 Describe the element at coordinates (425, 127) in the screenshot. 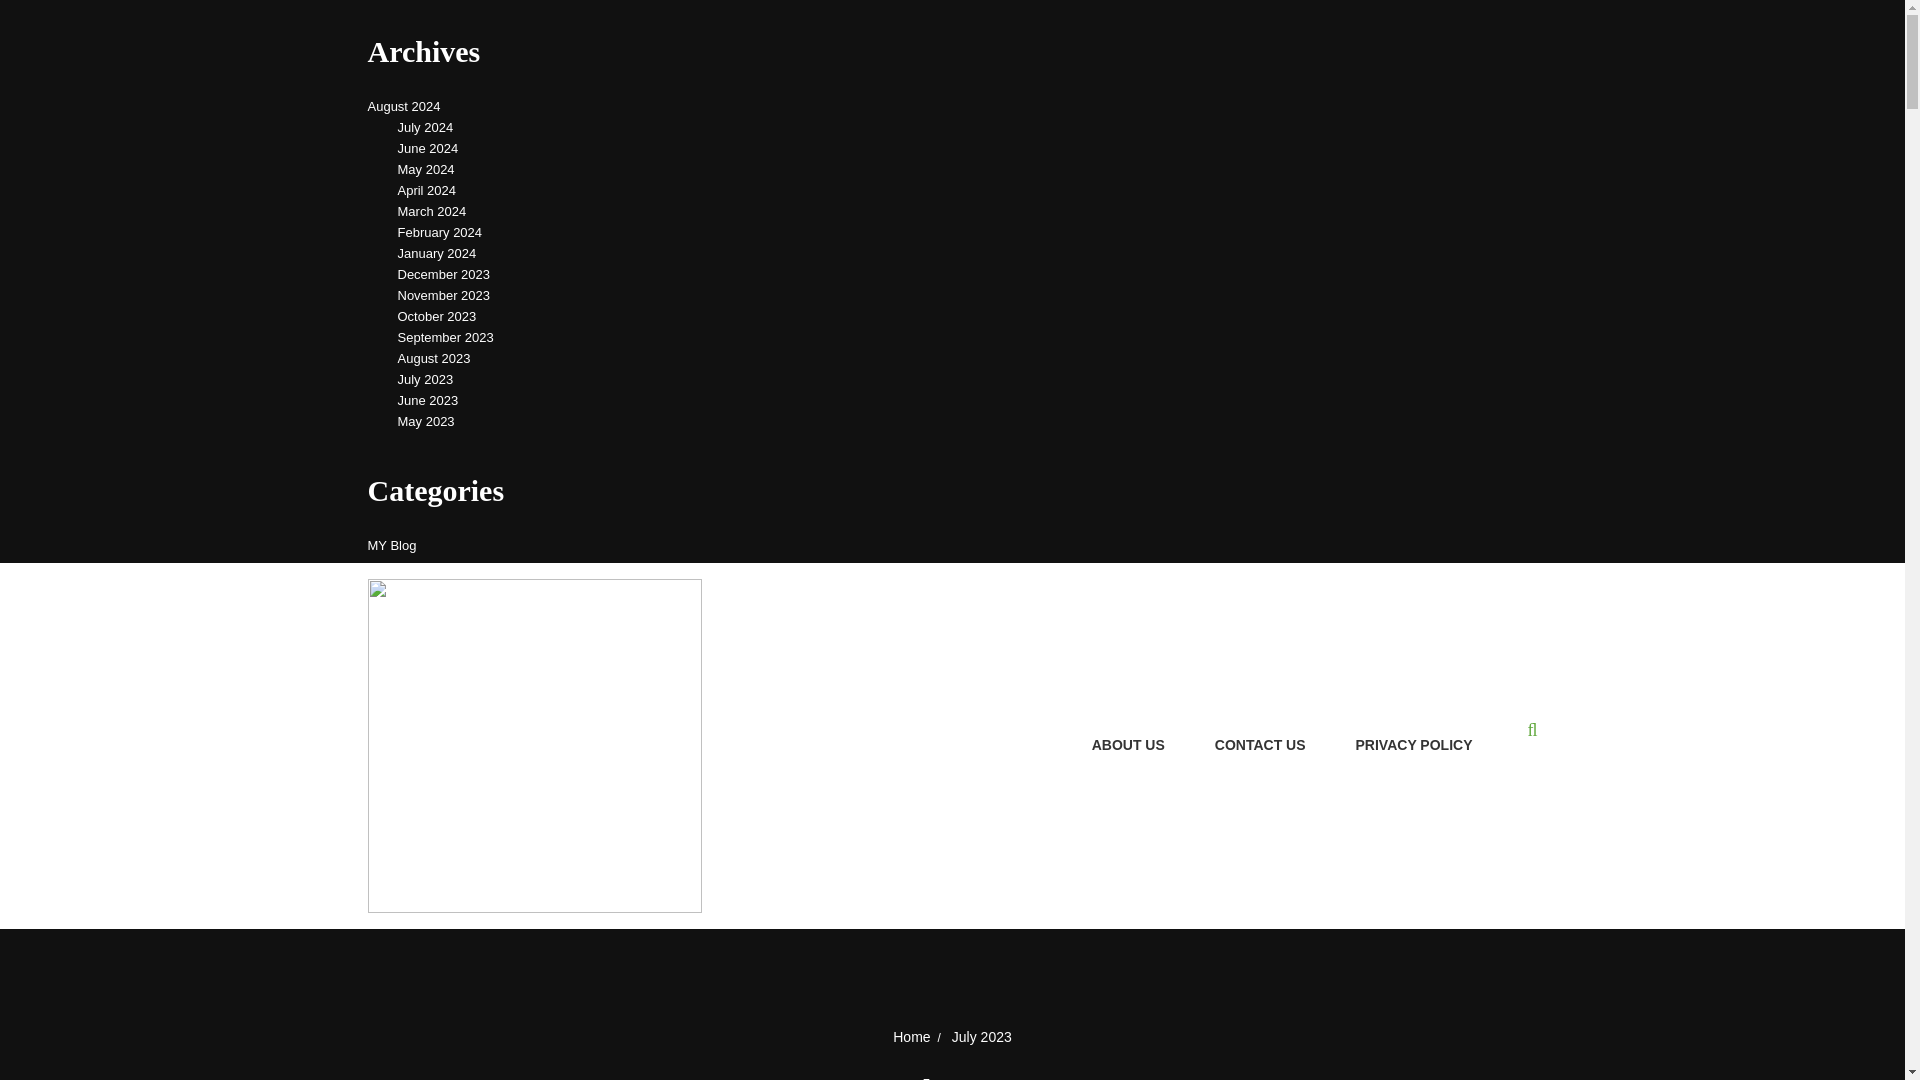

I see `July 2024` at that location.